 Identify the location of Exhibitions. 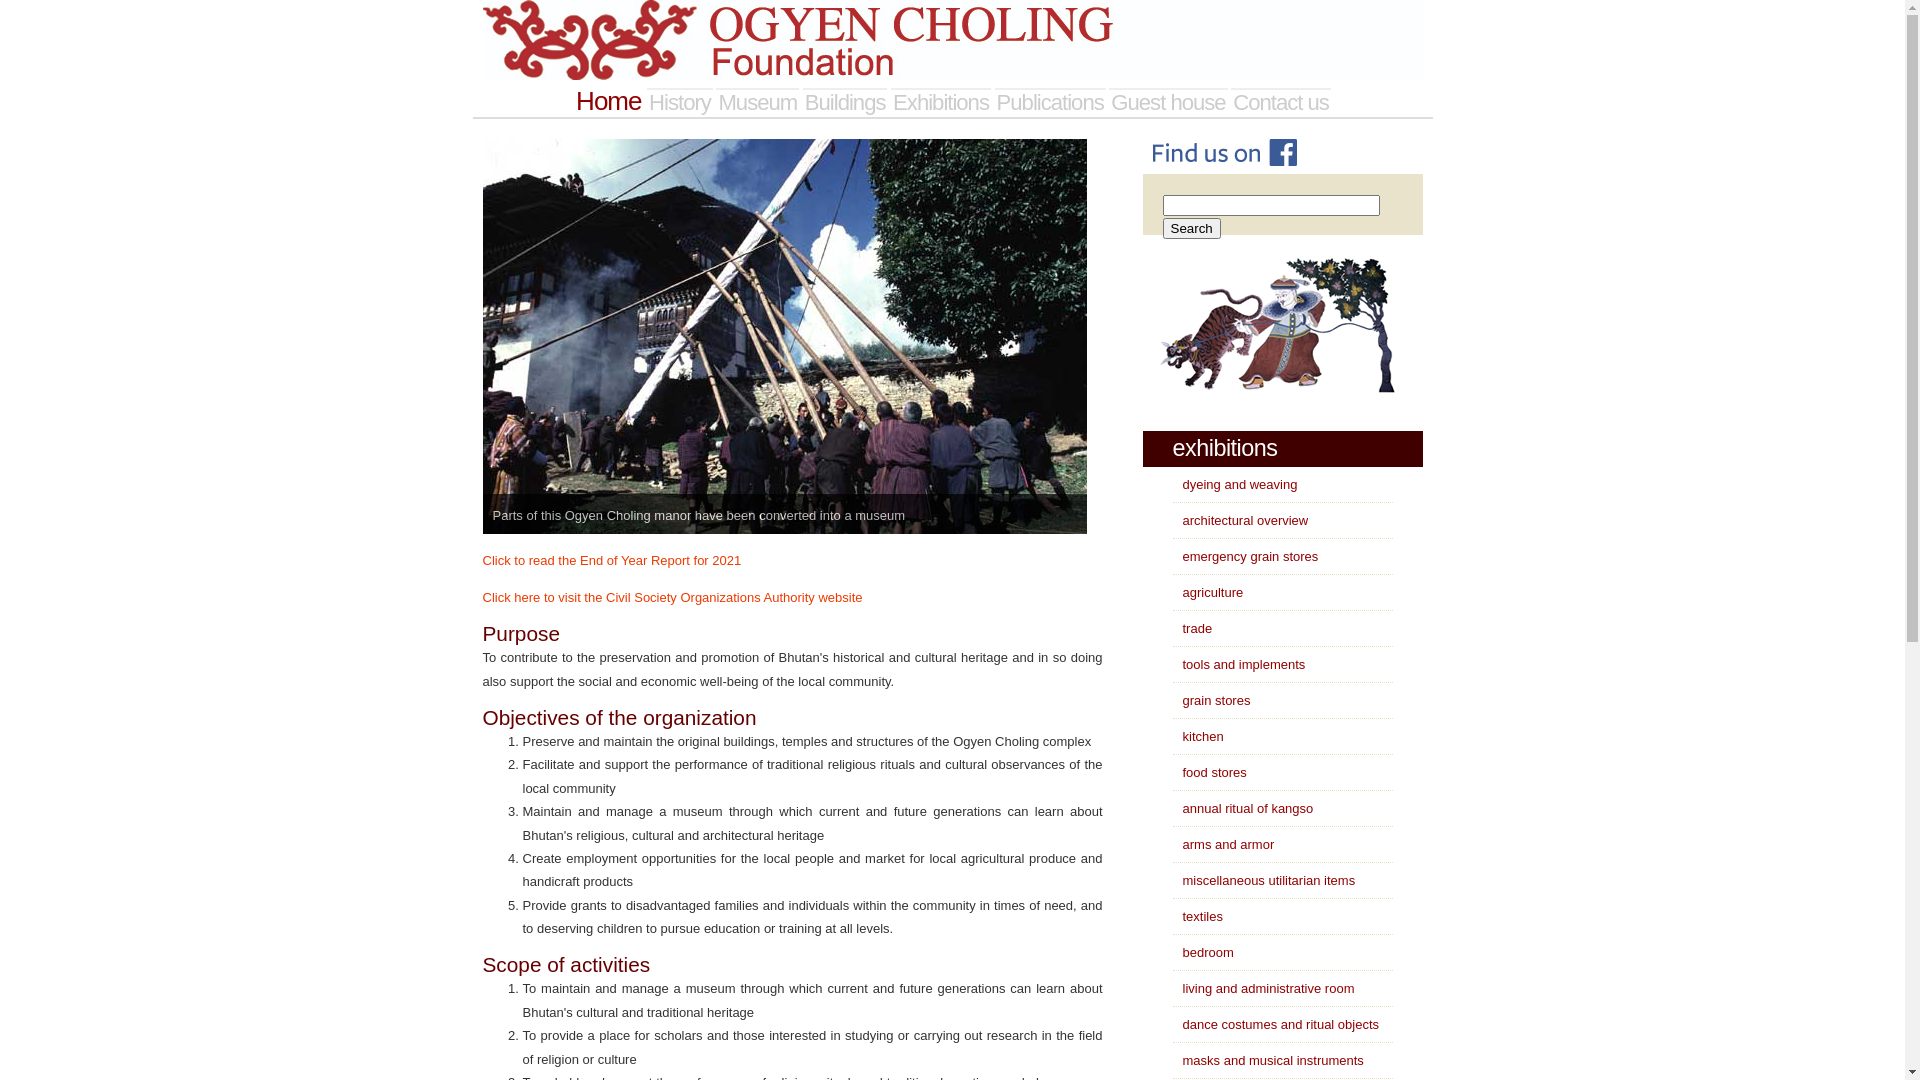
(941, 102).